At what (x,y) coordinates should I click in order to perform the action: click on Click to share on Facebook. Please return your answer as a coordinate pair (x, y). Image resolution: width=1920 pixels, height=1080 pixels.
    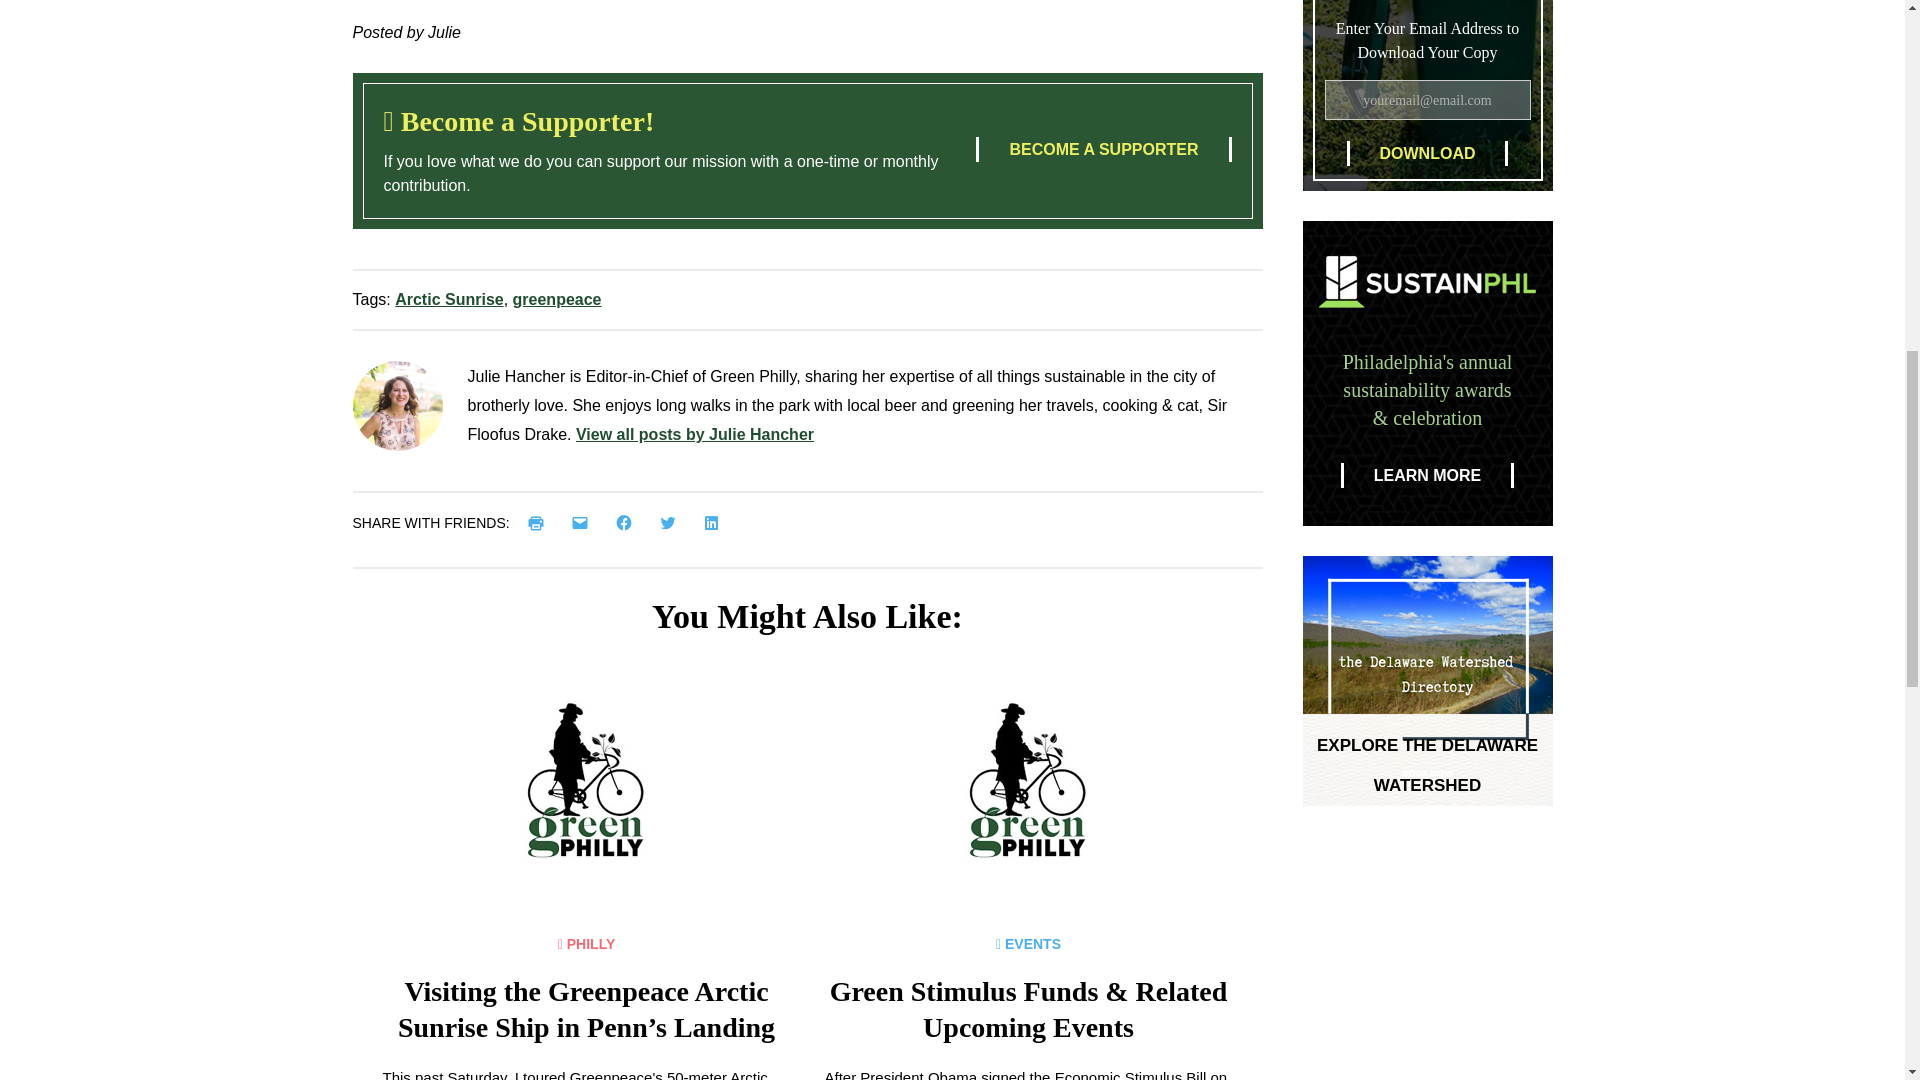
    Looking at the image, I should click on (628, 522).